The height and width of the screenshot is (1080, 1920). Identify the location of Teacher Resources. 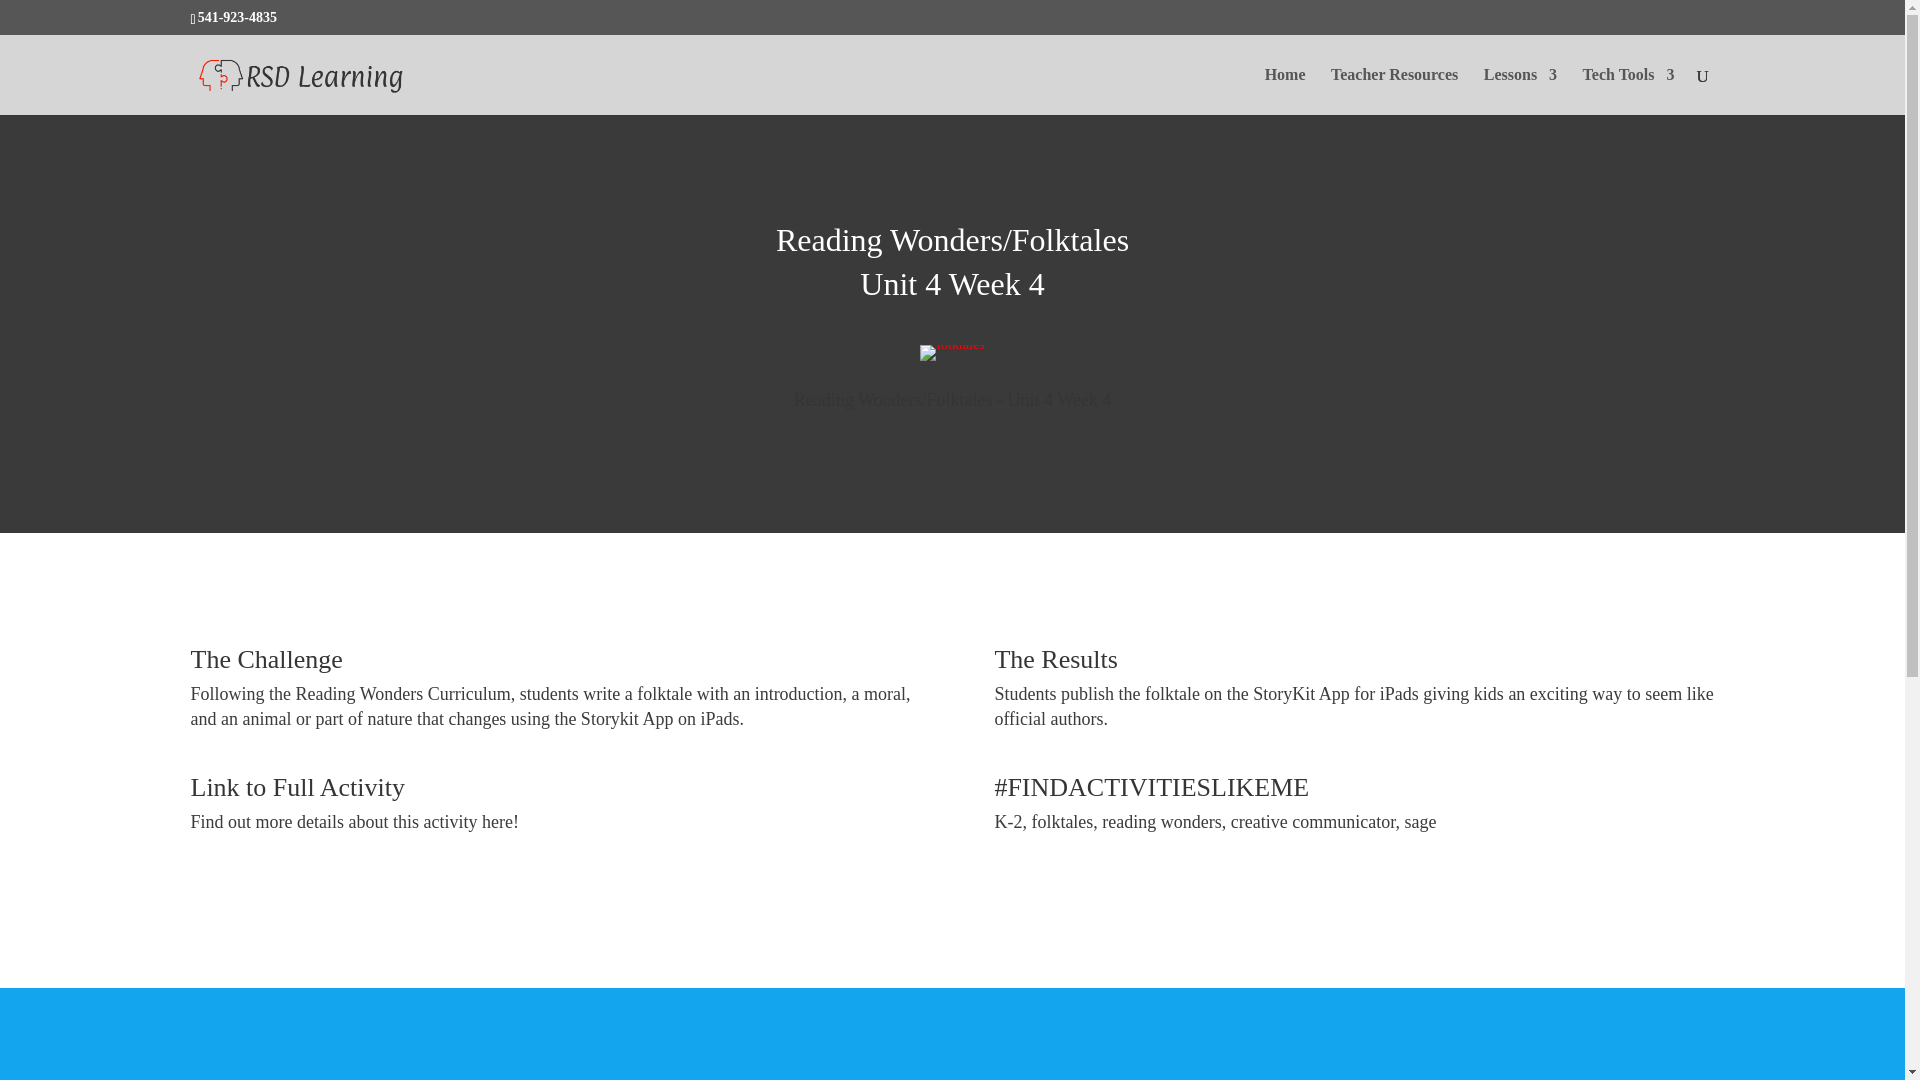
(1394, 91).